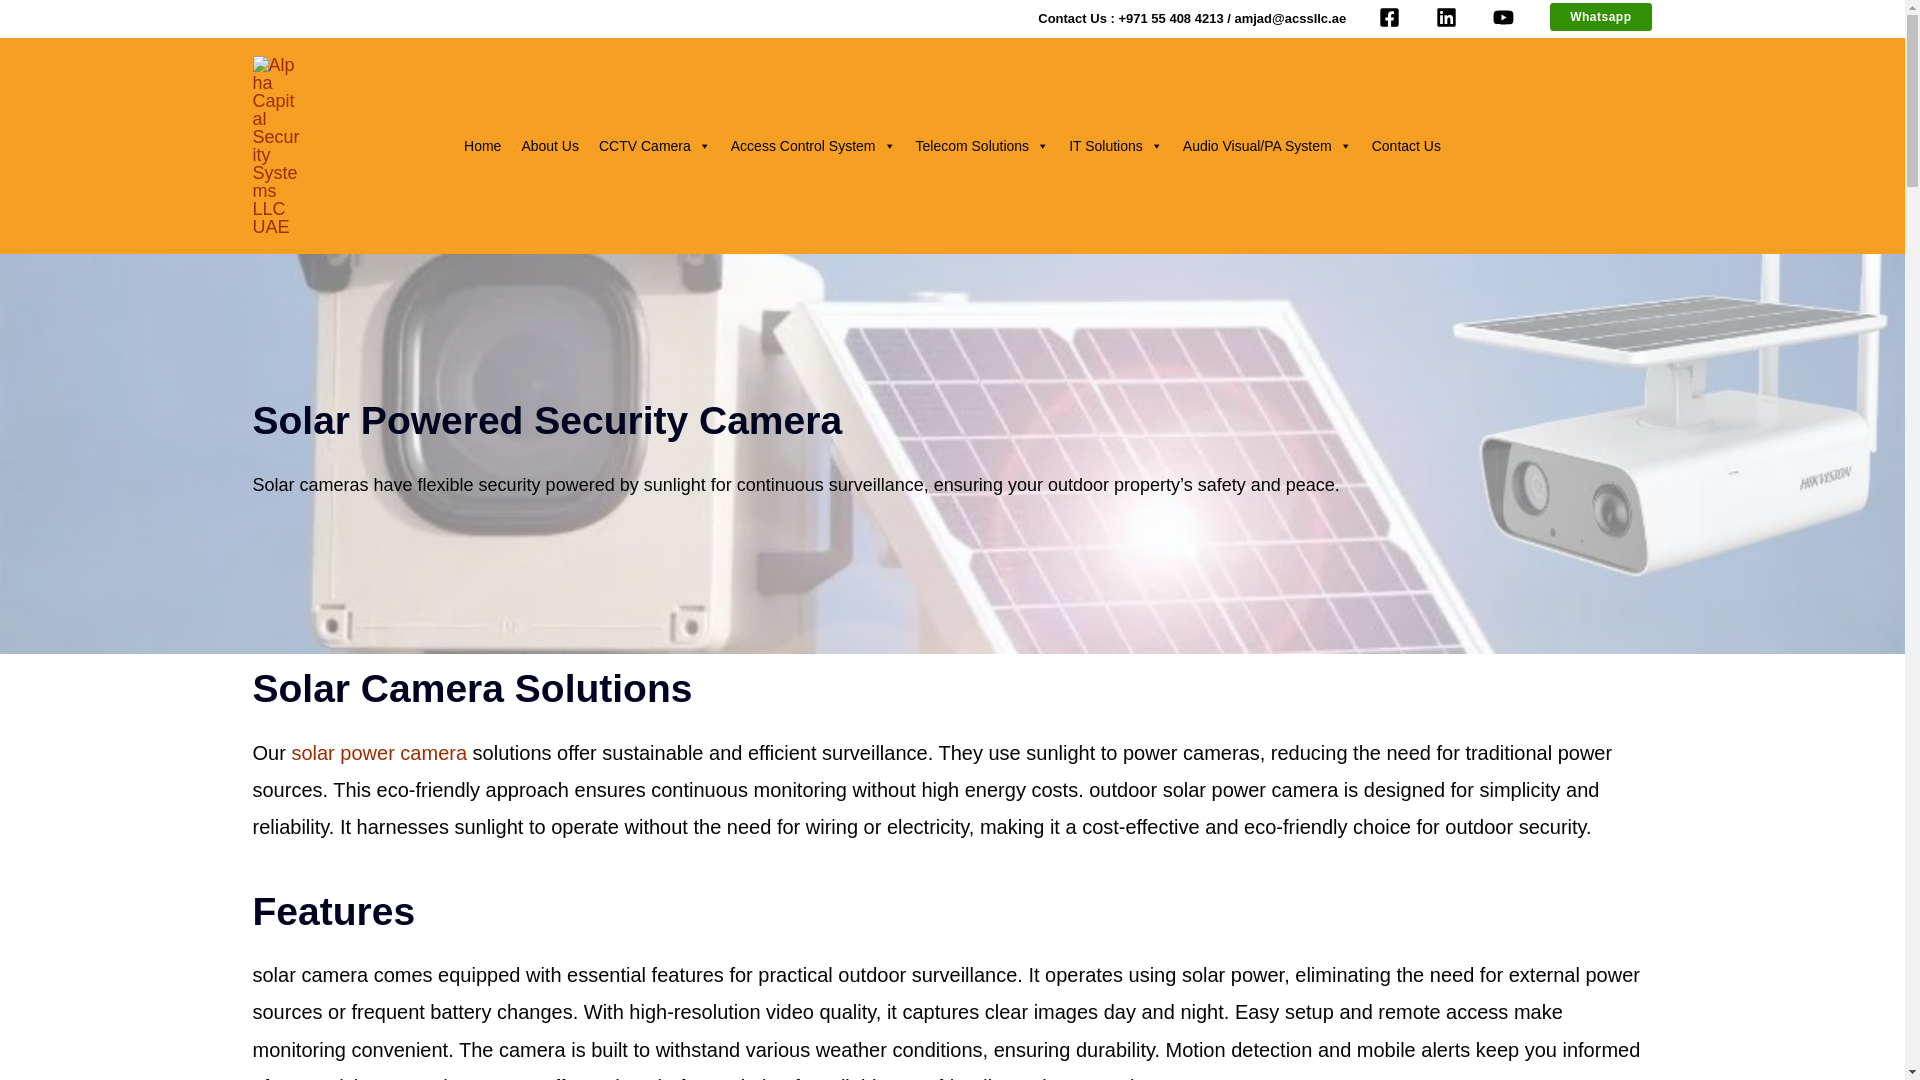 The height and width of the screenshot is (1080, 1920). Describe the element at coordinates (550, 145) in the screenshot. I see `About Us` at that location.